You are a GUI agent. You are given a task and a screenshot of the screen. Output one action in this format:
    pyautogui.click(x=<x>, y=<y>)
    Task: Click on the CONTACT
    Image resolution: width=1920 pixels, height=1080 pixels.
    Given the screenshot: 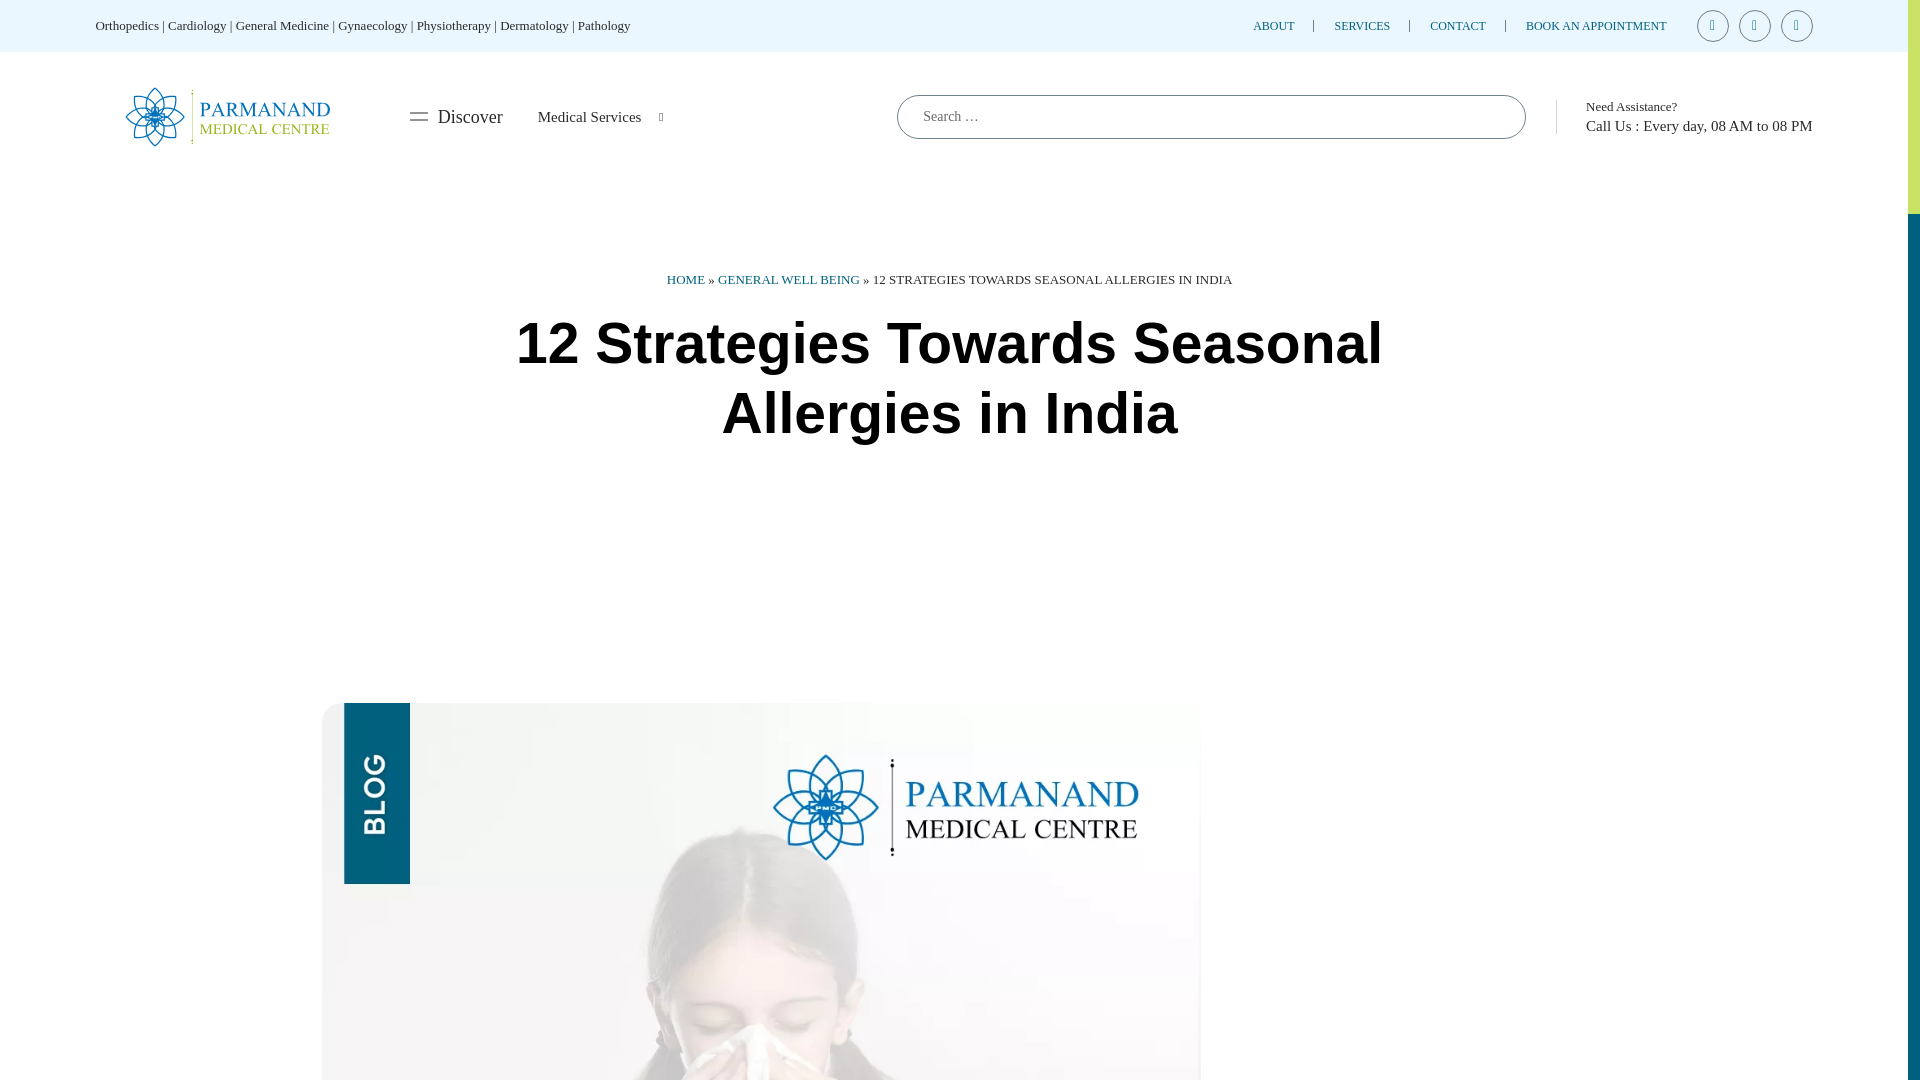 What is the action you would take?
    pyautogui.click(x=1458, y=26)
    